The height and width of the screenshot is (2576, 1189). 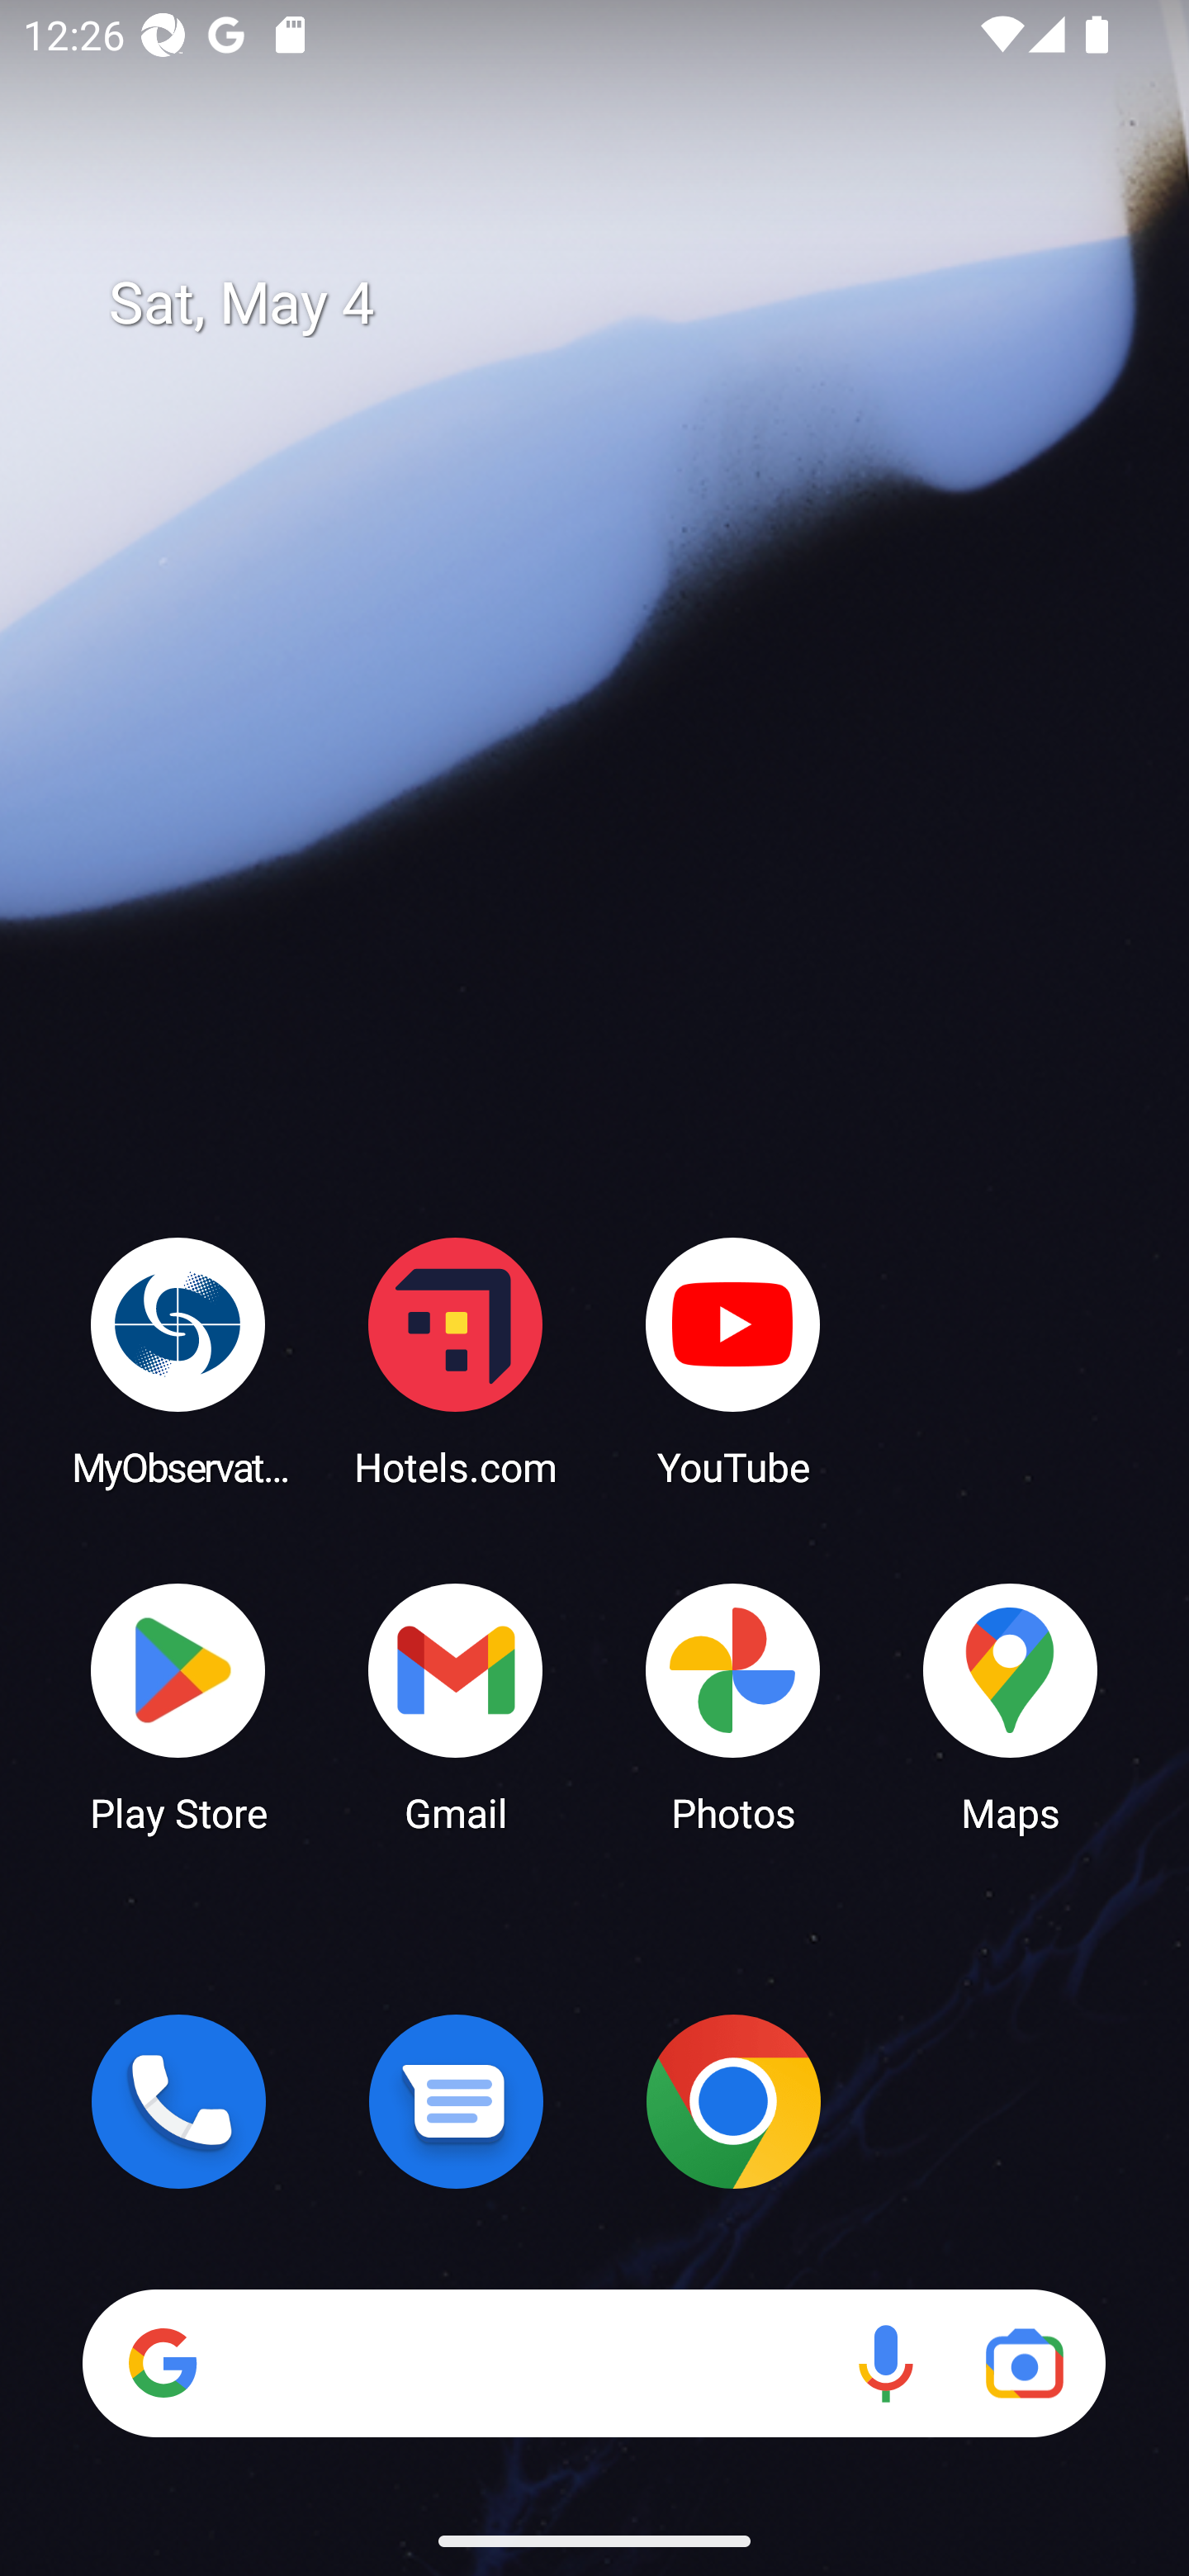 What do you see at coordinates (178, 2101) in the screenshot?
I see `Phone` at bounding box center [178, 2101].